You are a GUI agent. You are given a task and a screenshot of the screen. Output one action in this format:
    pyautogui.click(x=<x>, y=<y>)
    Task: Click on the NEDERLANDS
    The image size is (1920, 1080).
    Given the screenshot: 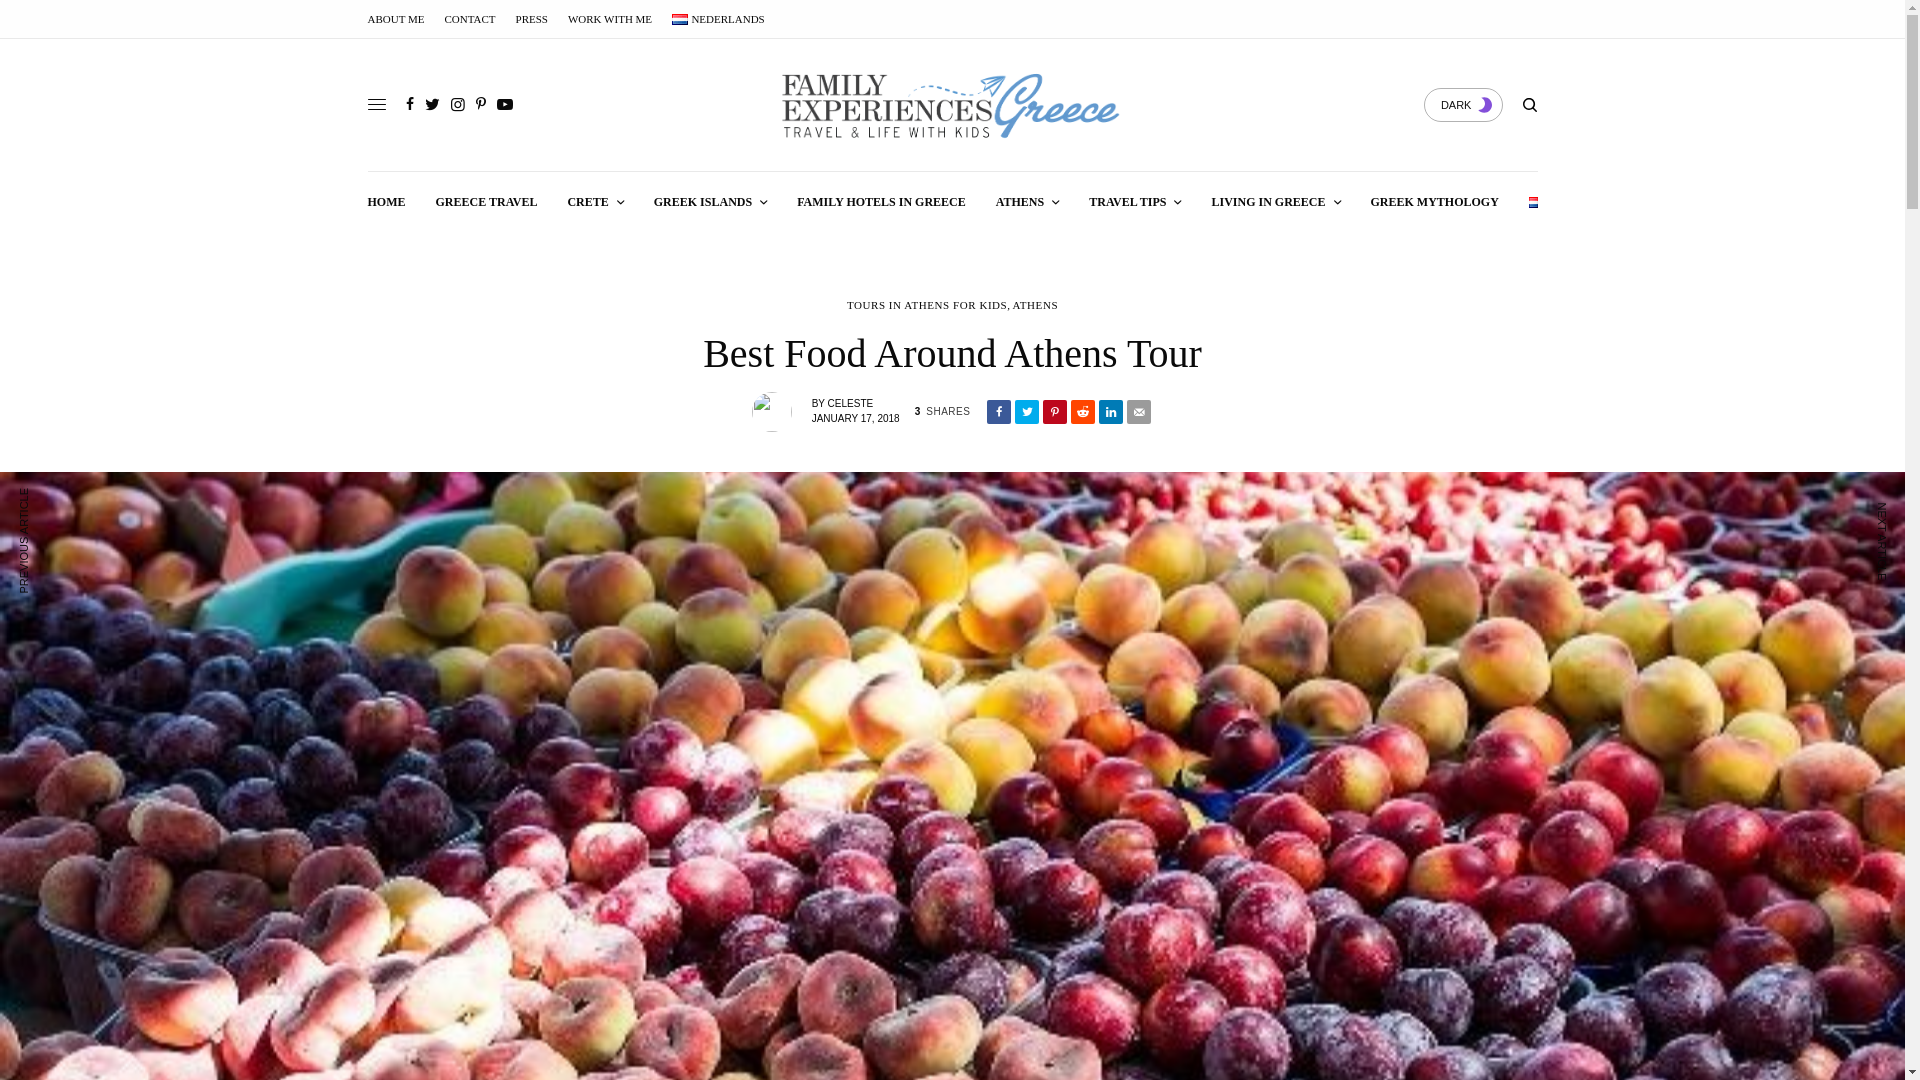 What is the action you would take?
    pyautogui.click(x=718, y=18)
    